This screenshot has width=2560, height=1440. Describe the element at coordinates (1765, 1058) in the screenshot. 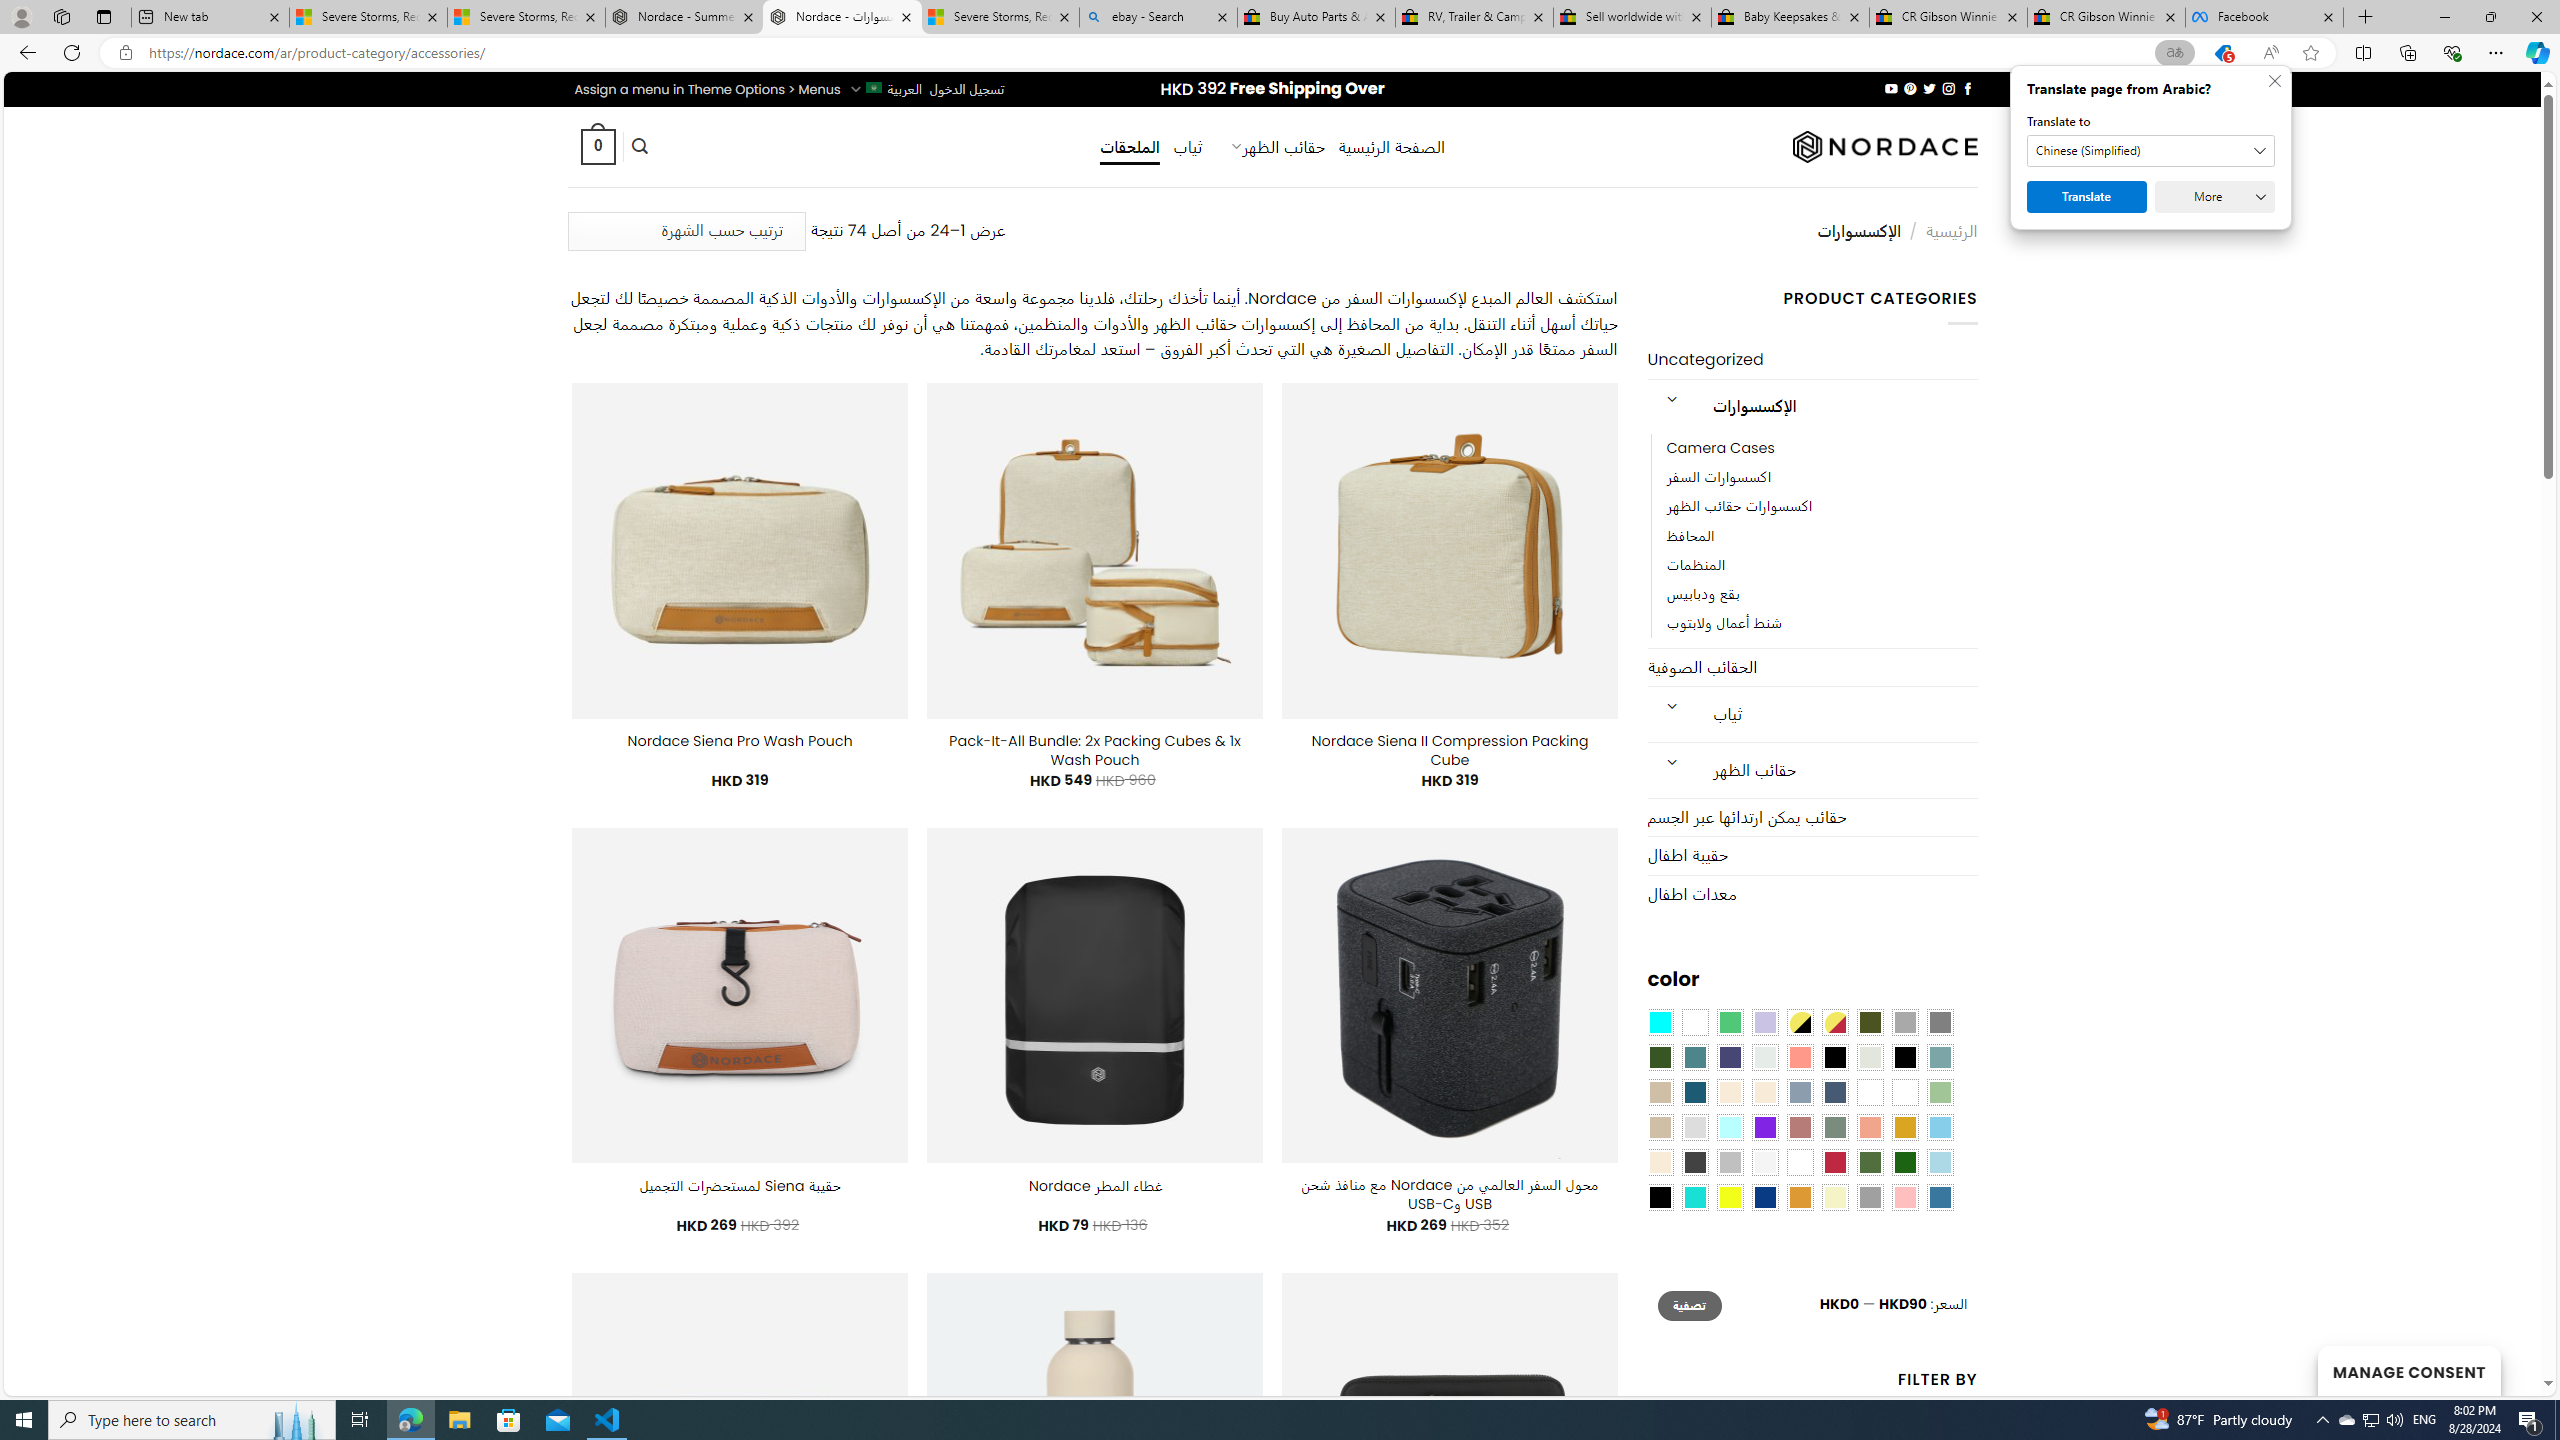

I see `Dull Nickle` at that location.